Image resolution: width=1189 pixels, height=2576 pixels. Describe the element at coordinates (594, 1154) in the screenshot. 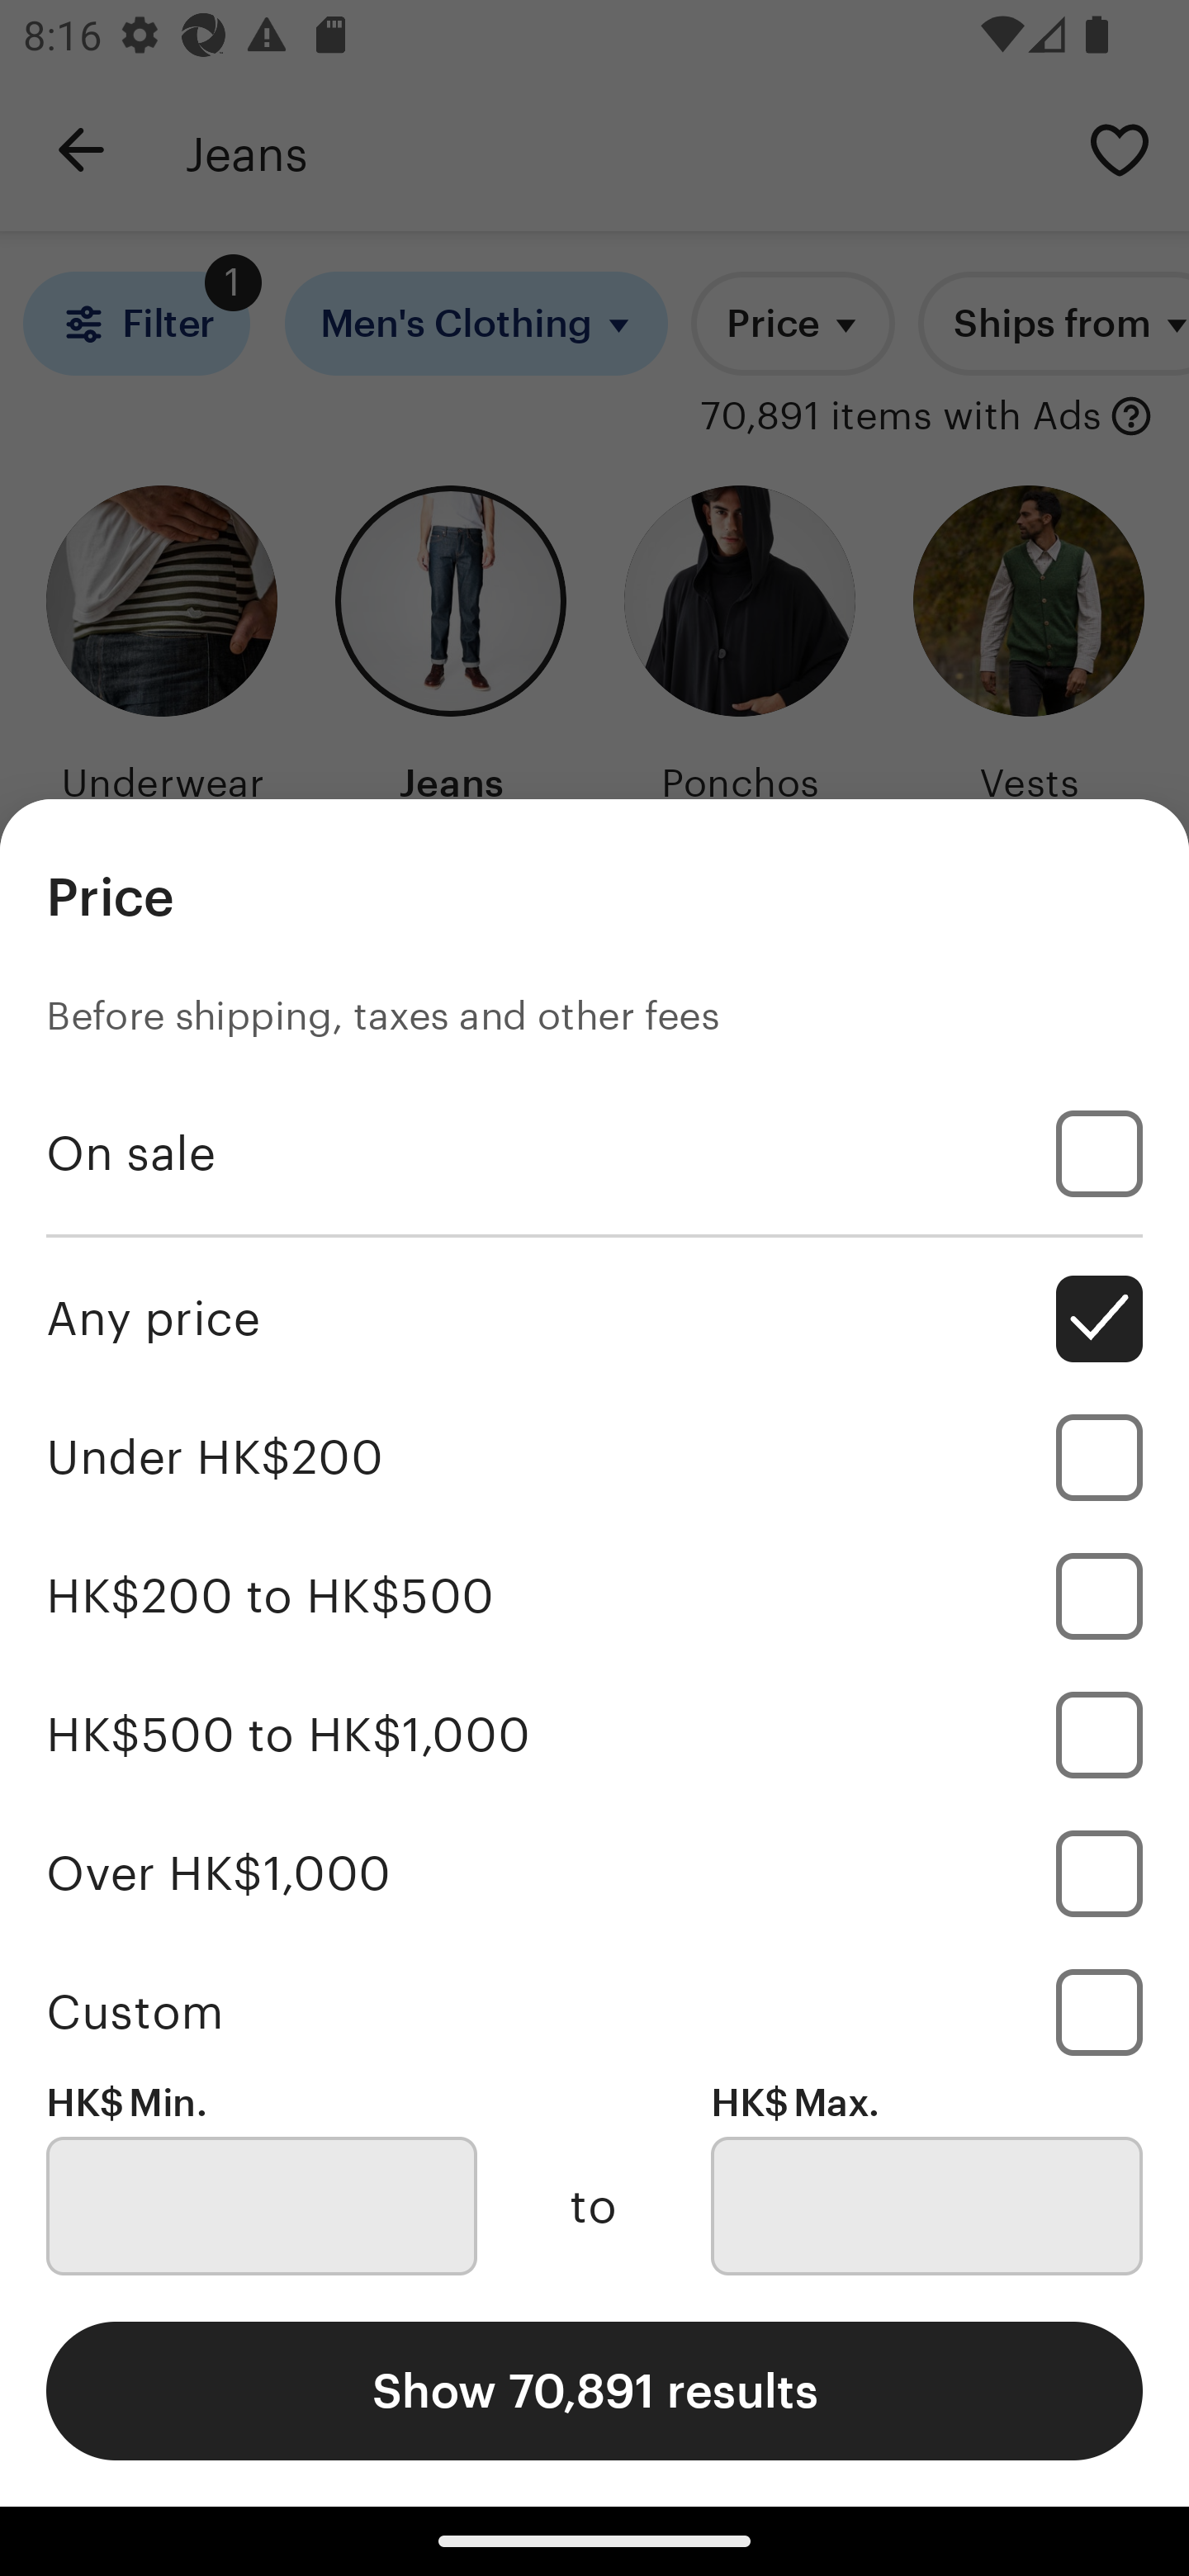

I see `On sale` at that location.